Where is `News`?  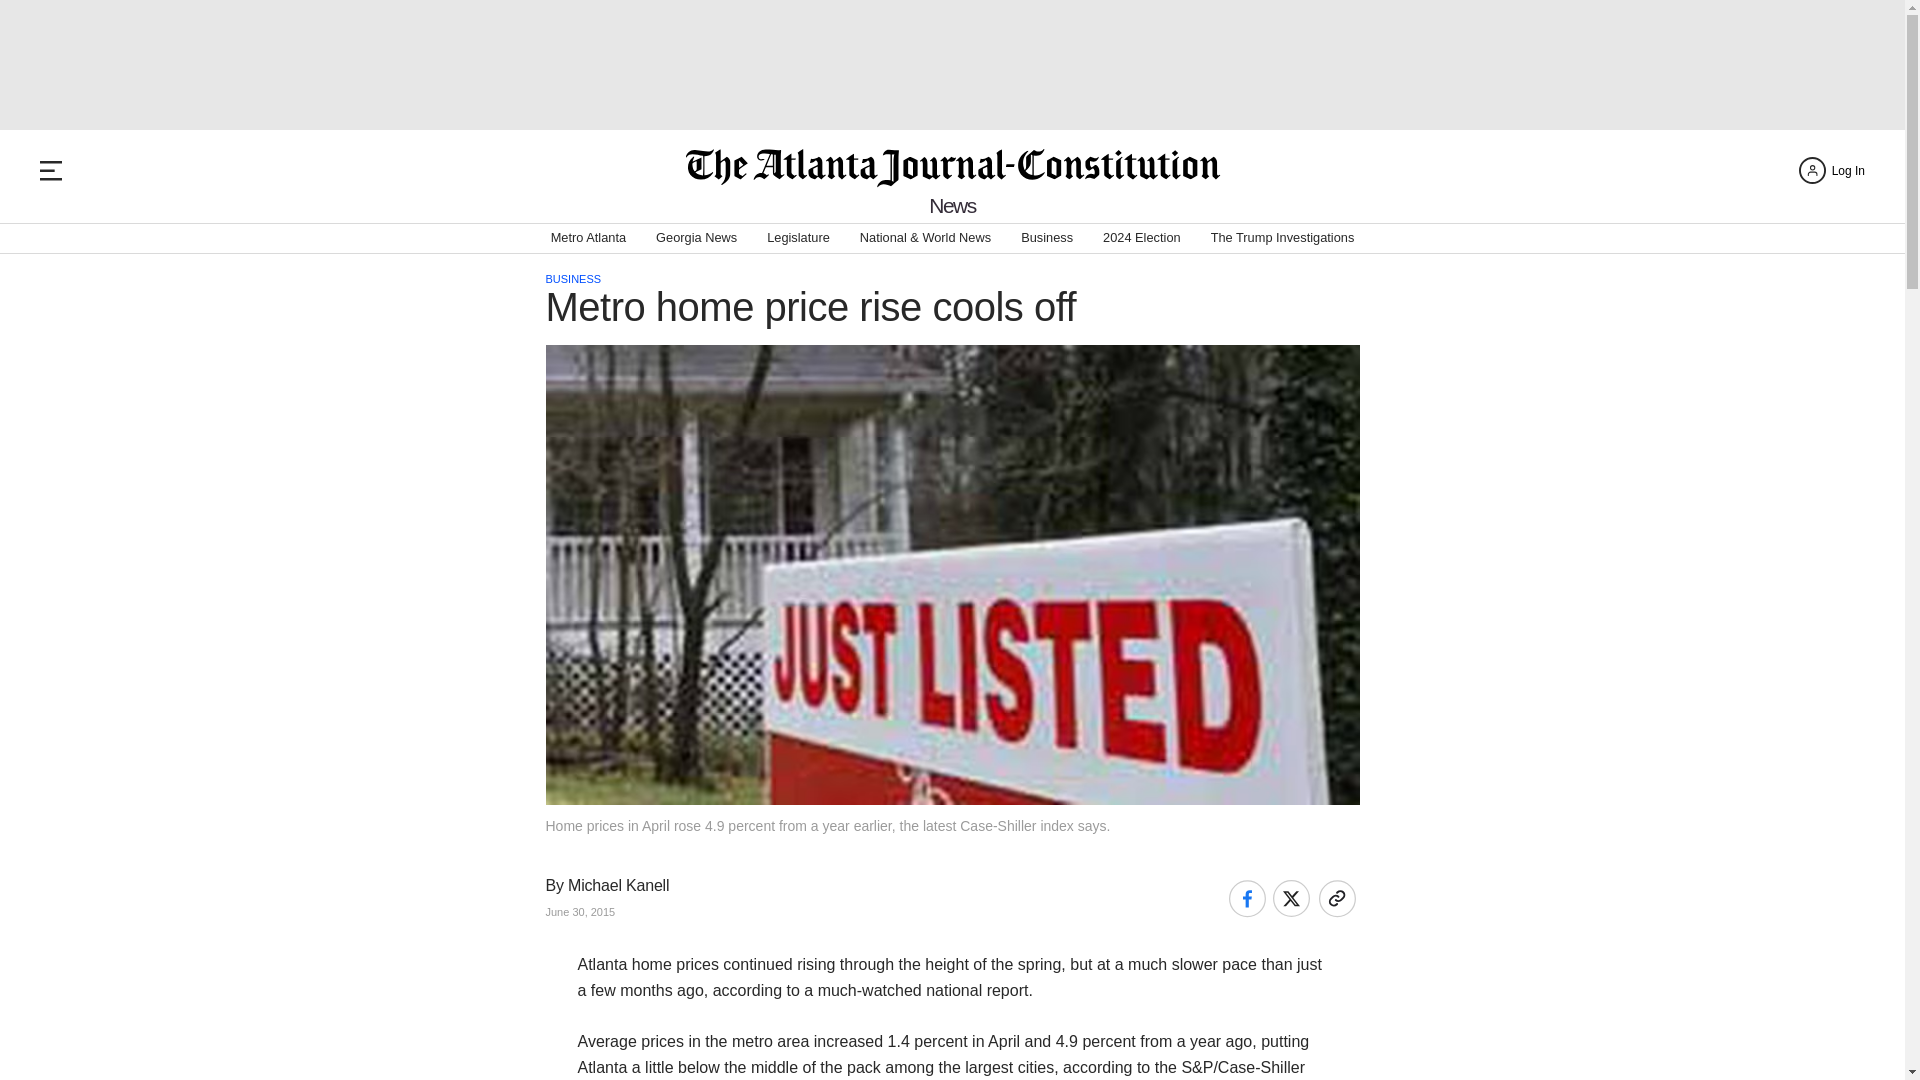 News is located at coordinates (952, 206).